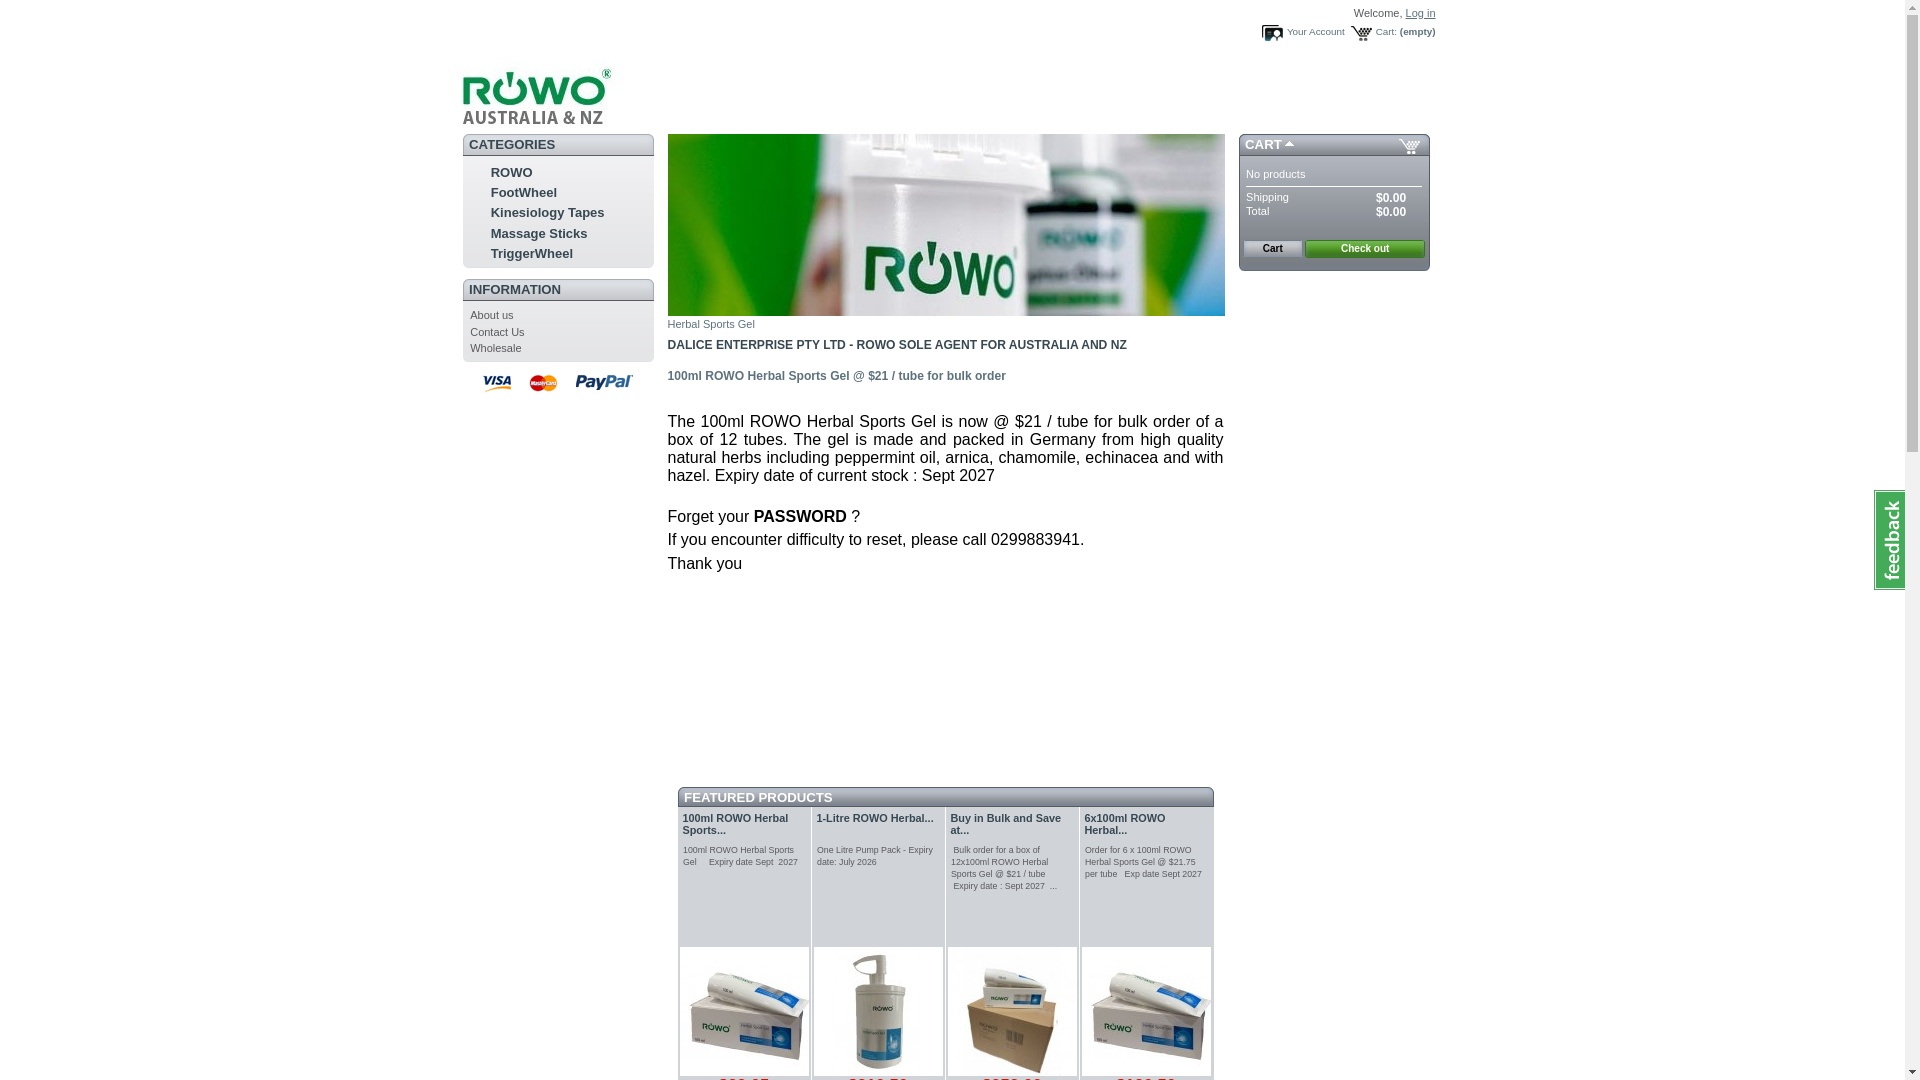 This screenshot has width=1920, height=1080. Describe the element at coordinates (1146, 1012) in the screenshot. I see `6x100ml ROWO Herbal Sports Gel @ $21.75 per tube   ` at that location.